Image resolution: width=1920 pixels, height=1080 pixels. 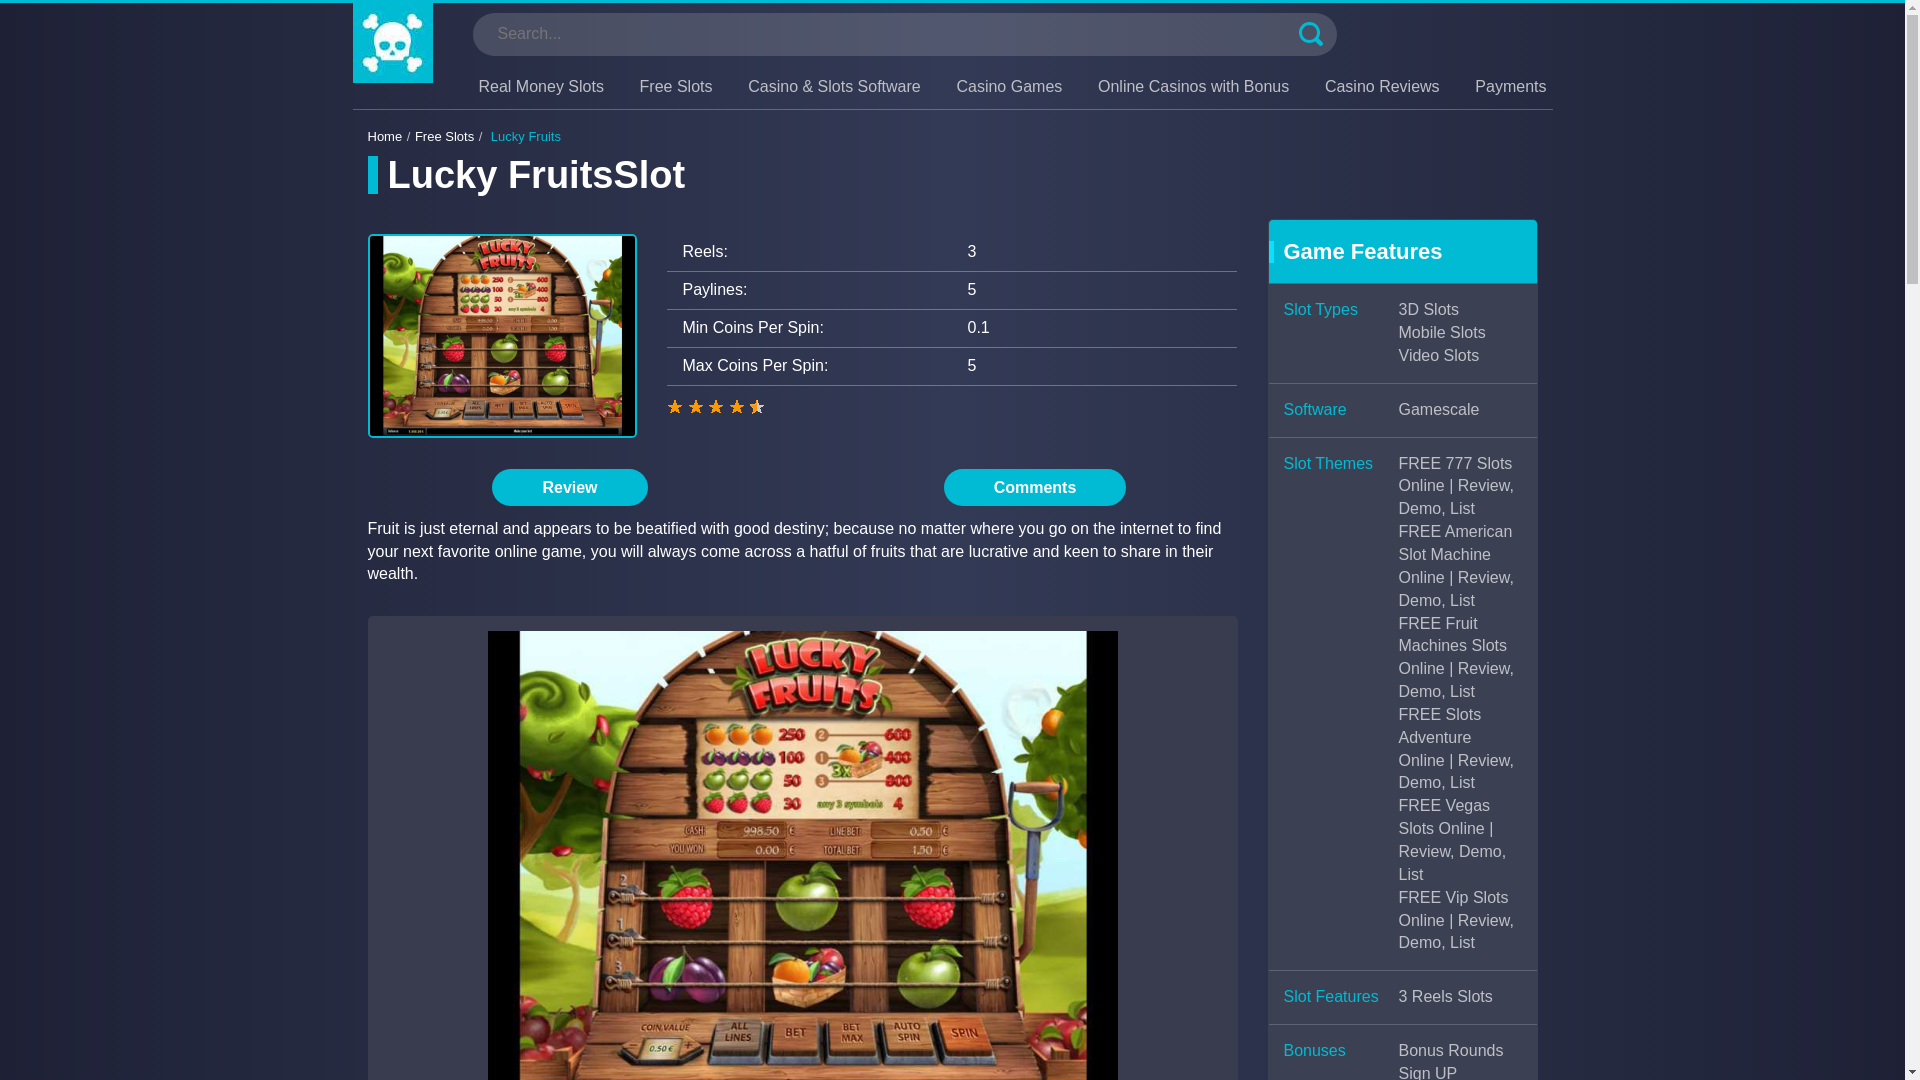 What do you see at coordinates (540, 86) in the screenshot?
I see `Real Money Slots` at bounding box center [540, 86].